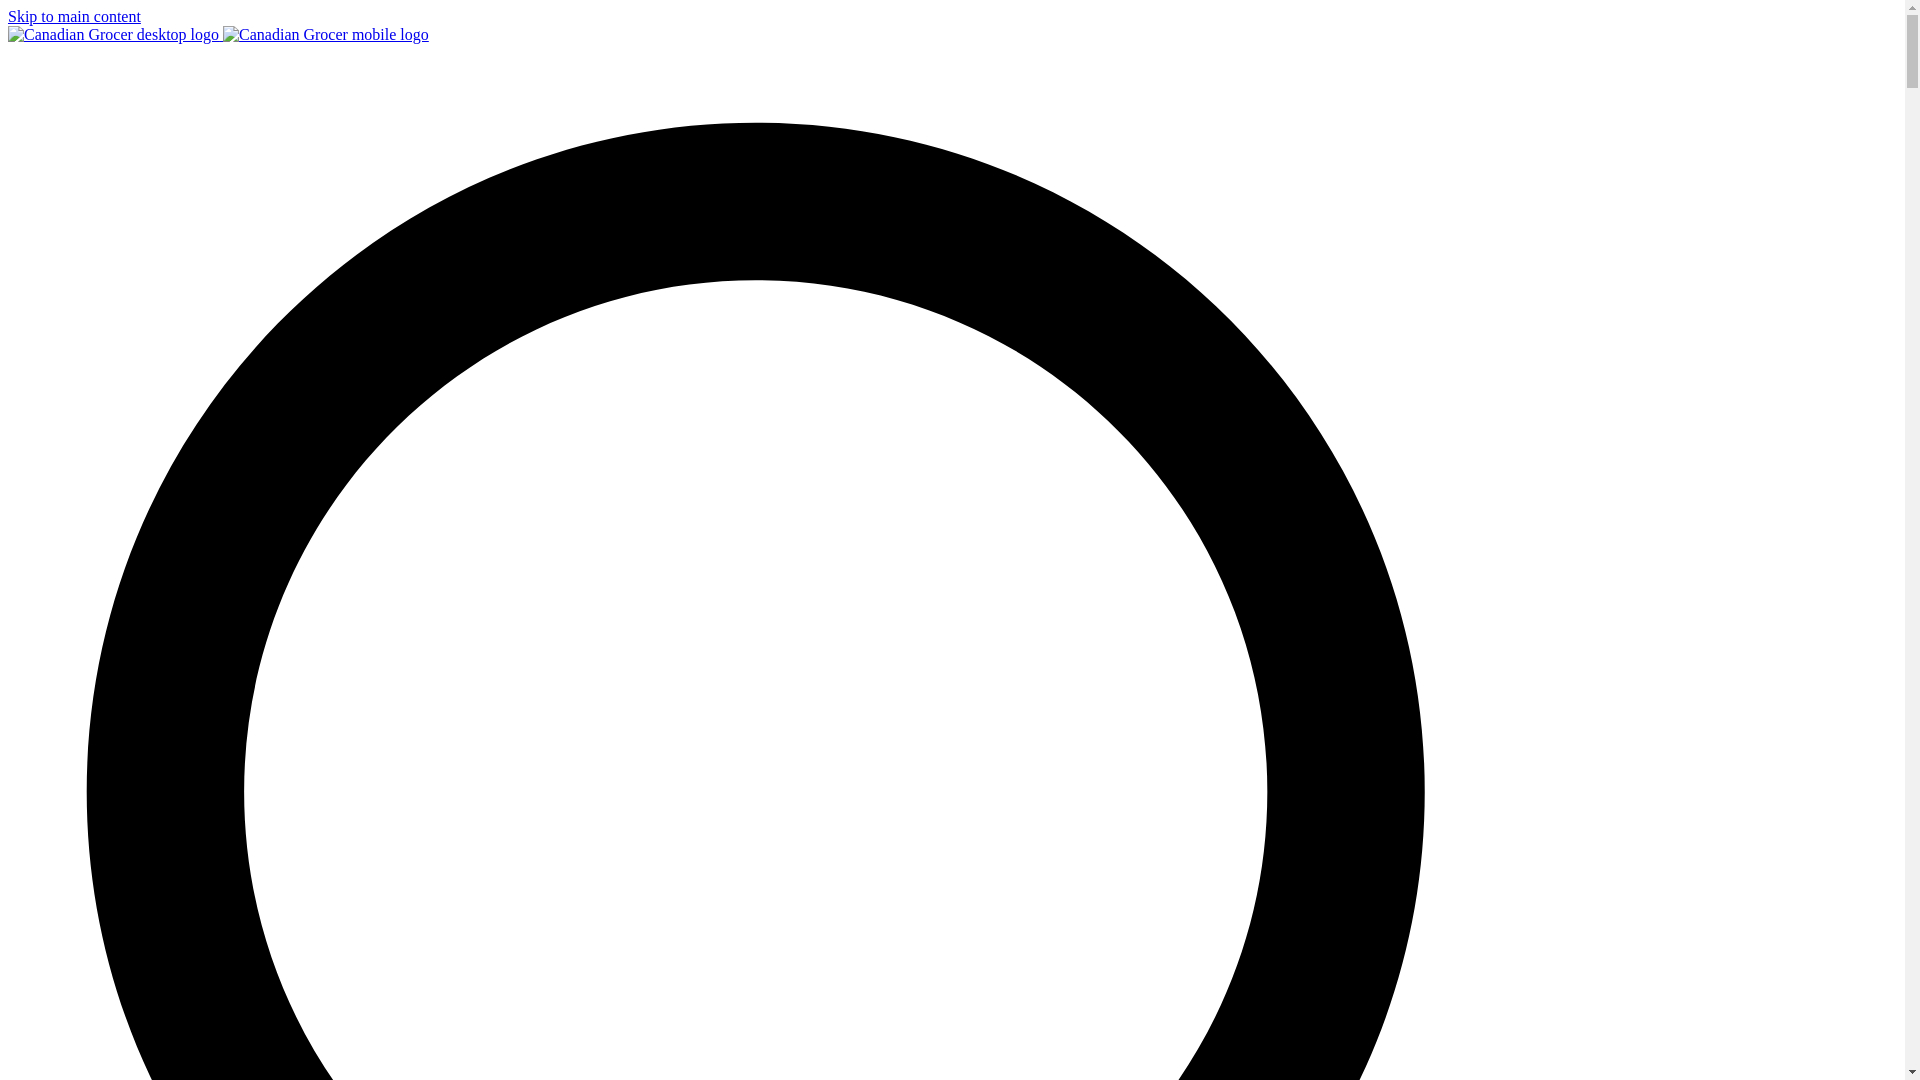 The height and width of the screenshot is (1080, 1920). I want to click on Skip to main content, so click(74, 16).